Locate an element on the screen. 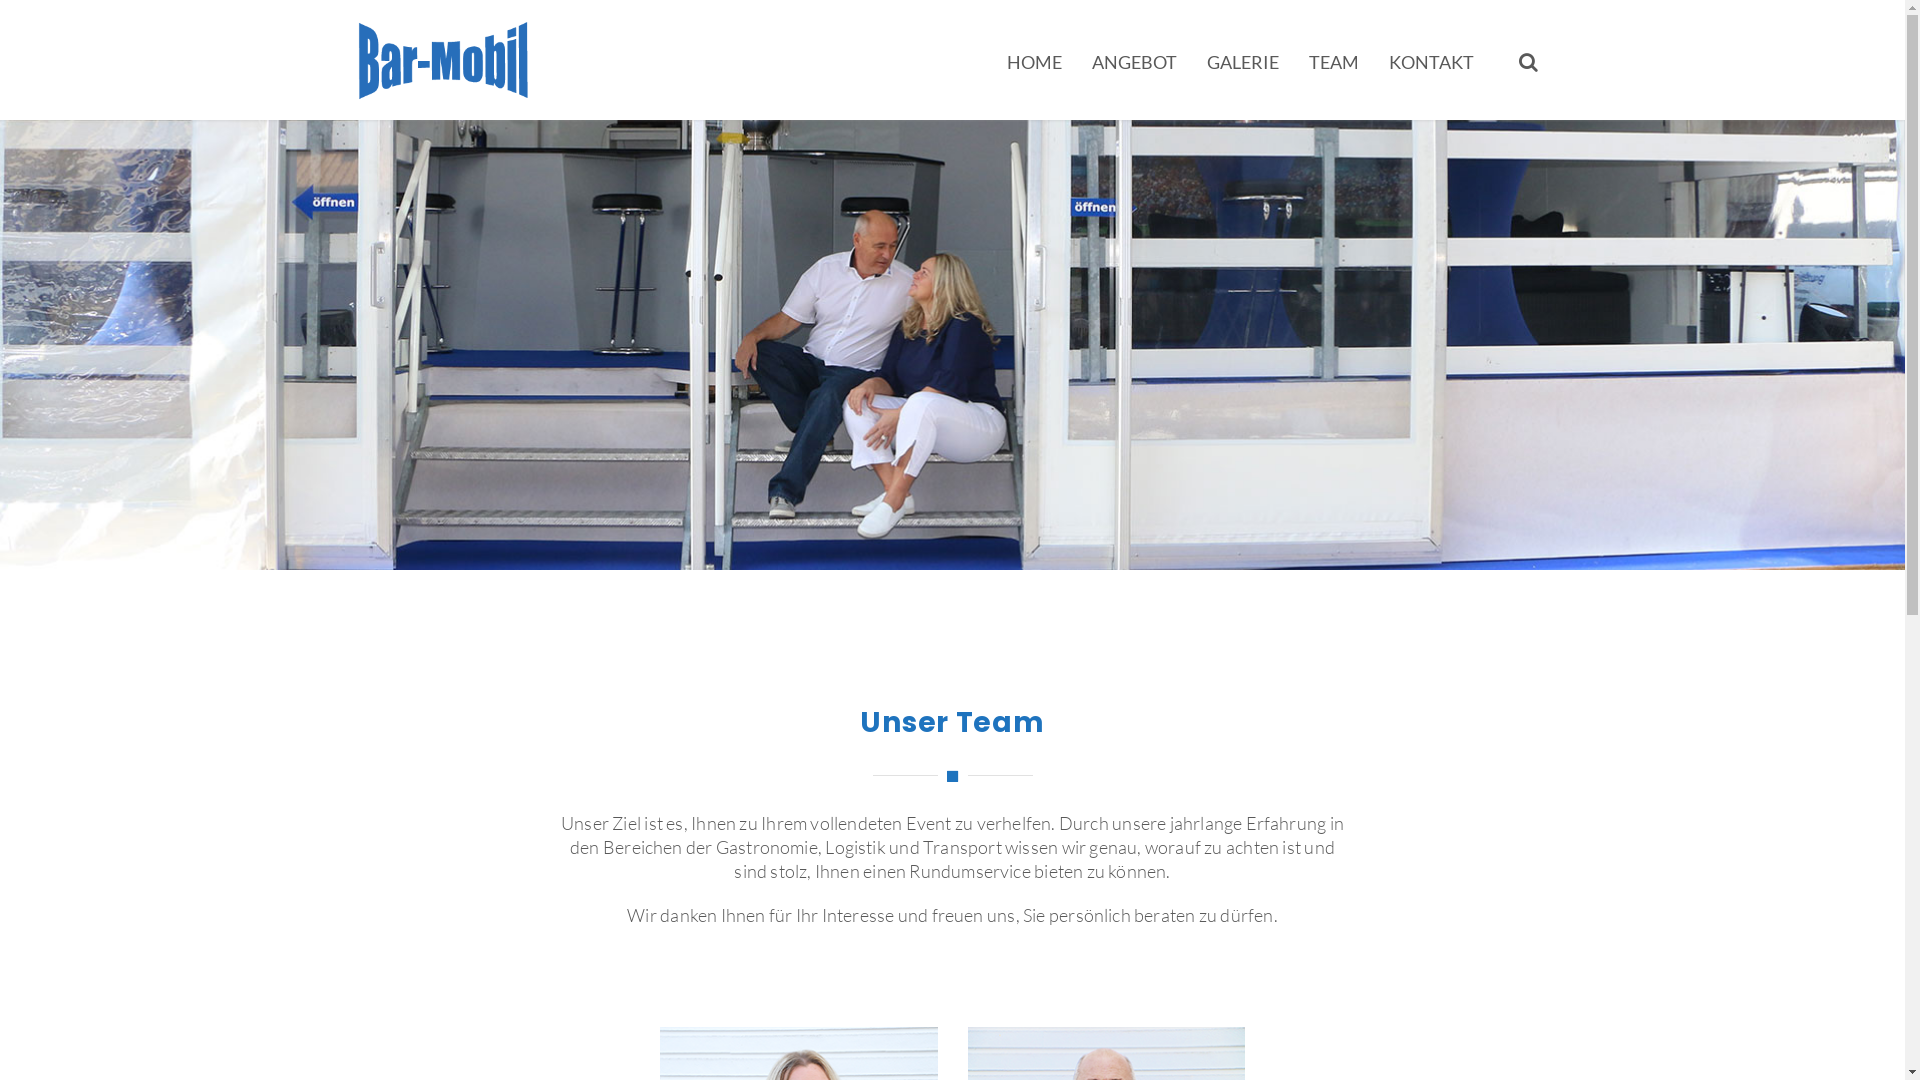 The height and width of the screenshot is (1080, 1920). TEAM is located at coordinates (1334, 62).